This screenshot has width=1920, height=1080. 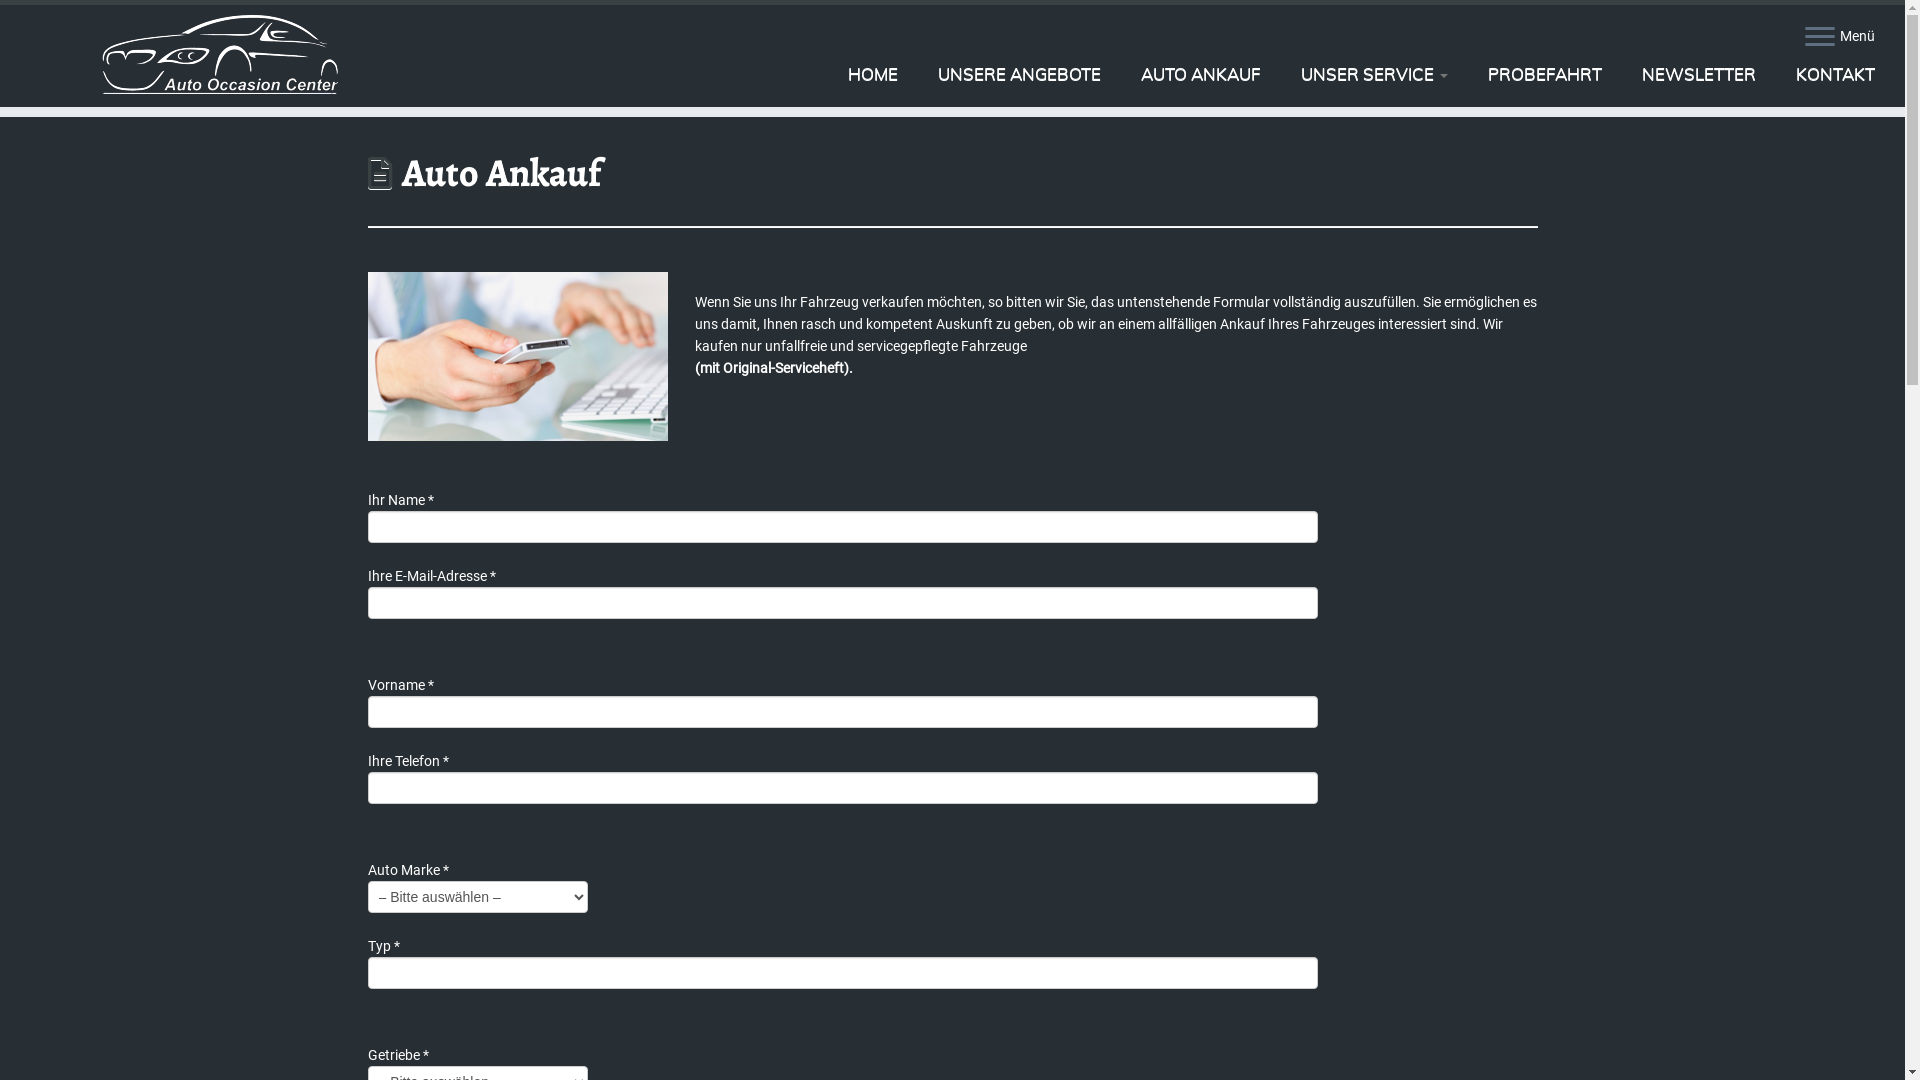 I want to click on UNSER SERVICE, so click(x=1374, y=74).